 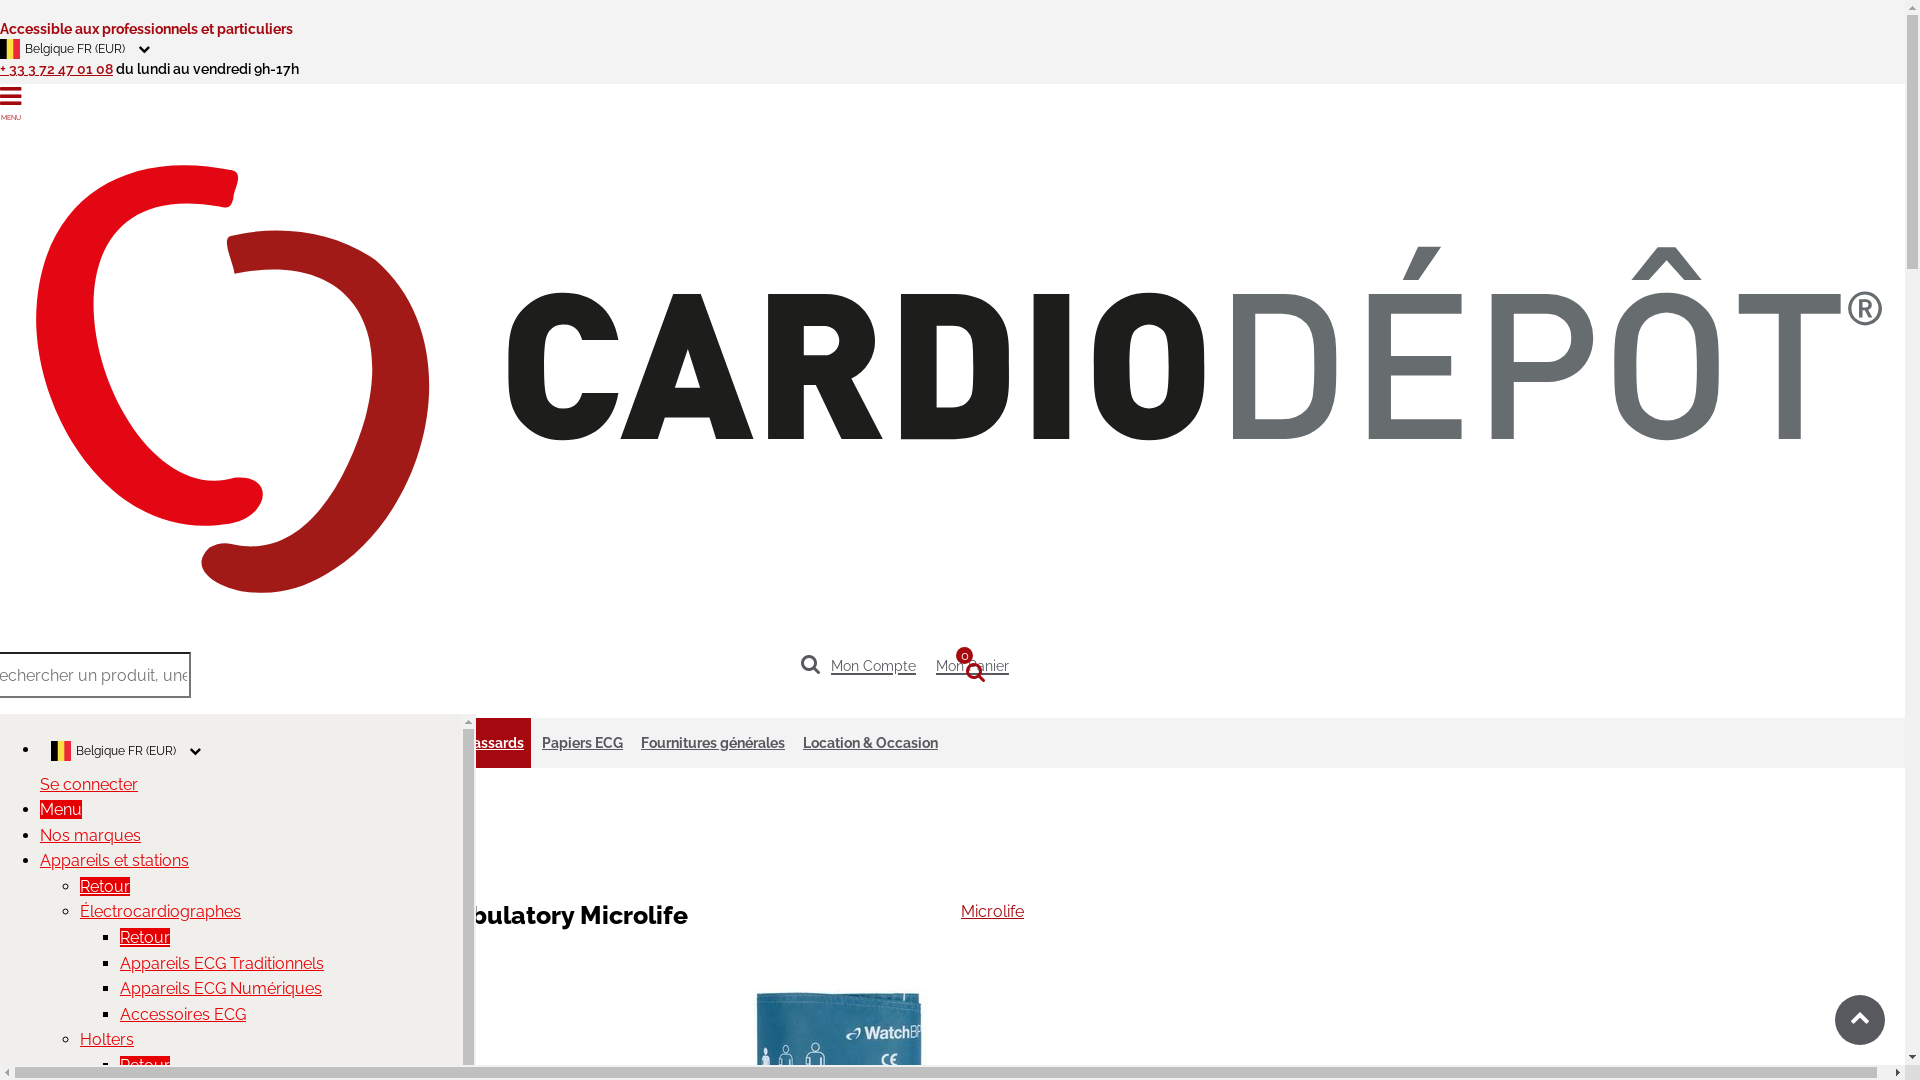 I want to click on Mon Compte, so click(x=878, y=662).